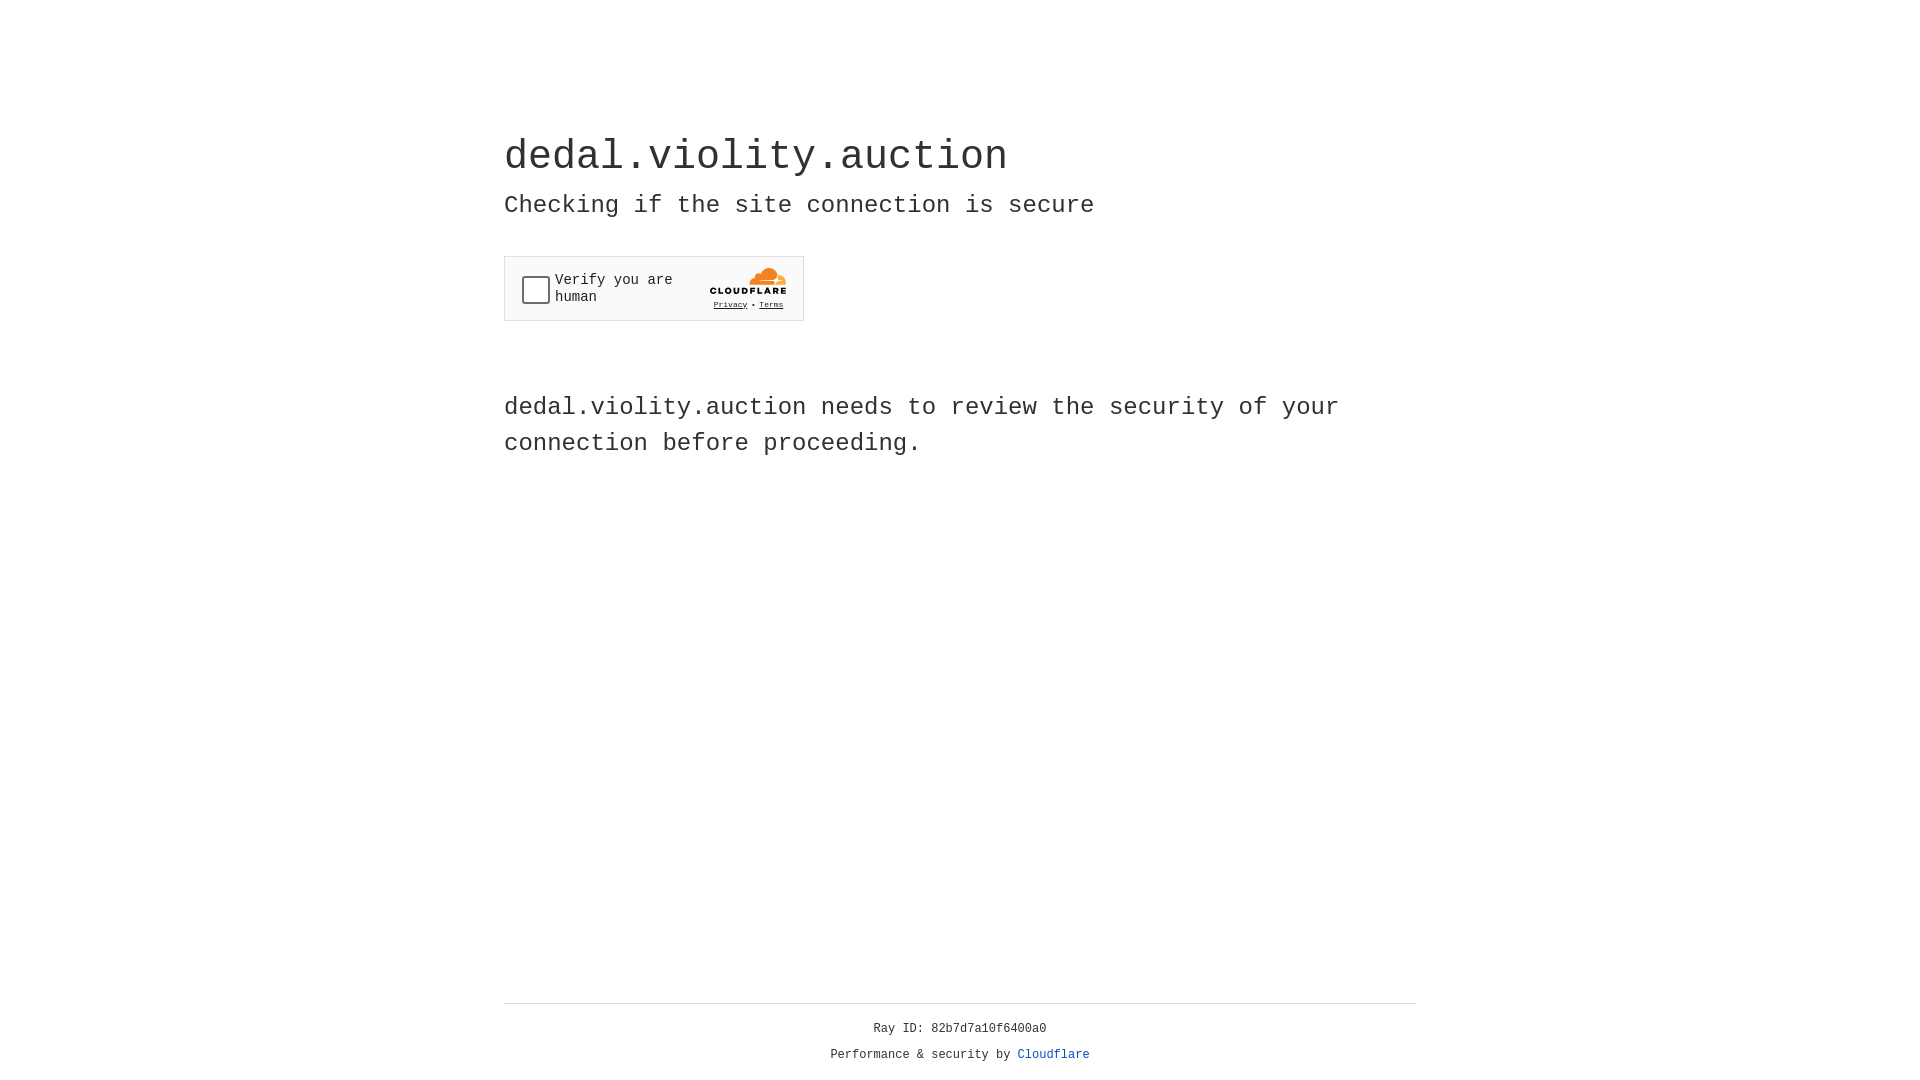 The height and width of the screenshot is (1080, 1920). I want to click on Cloudflare, so click(1054, 1055).